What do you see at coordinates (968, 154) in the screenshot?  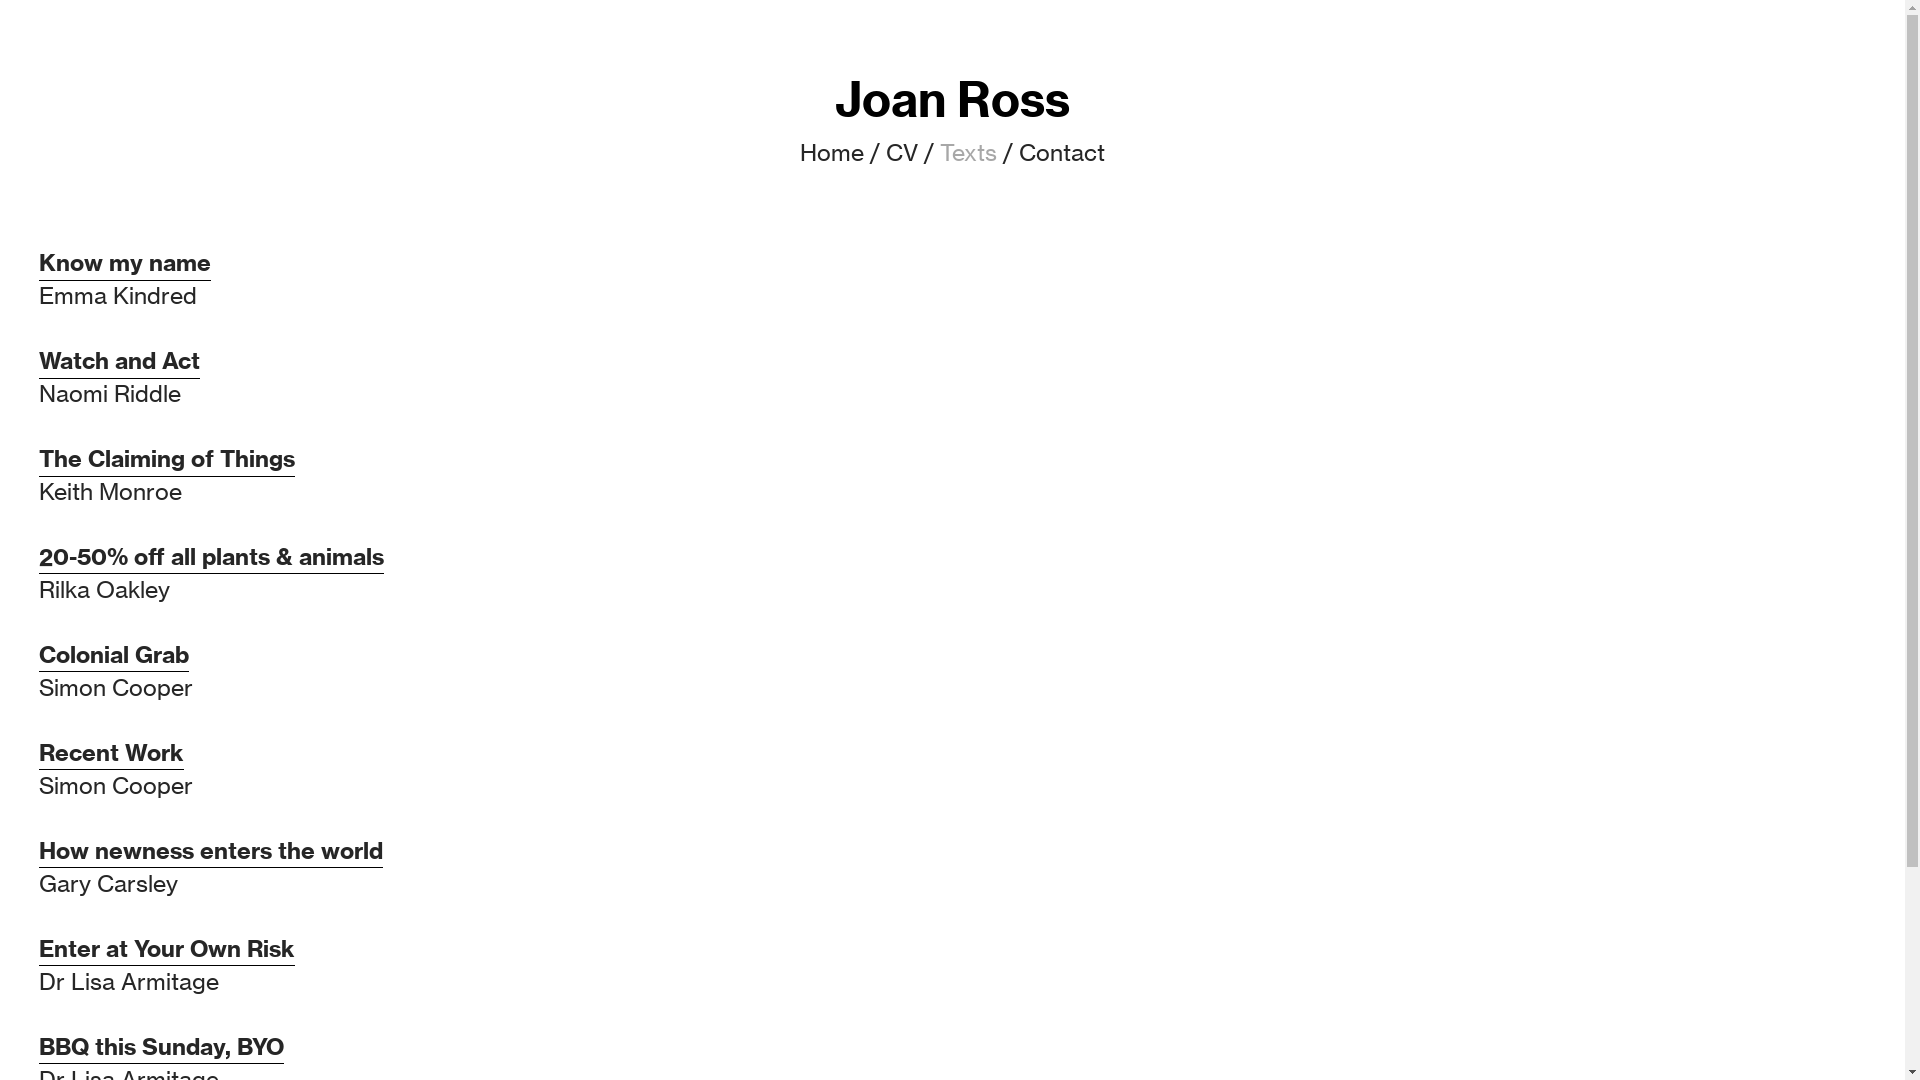 I see `Texts` at bounding box center [968, 154].